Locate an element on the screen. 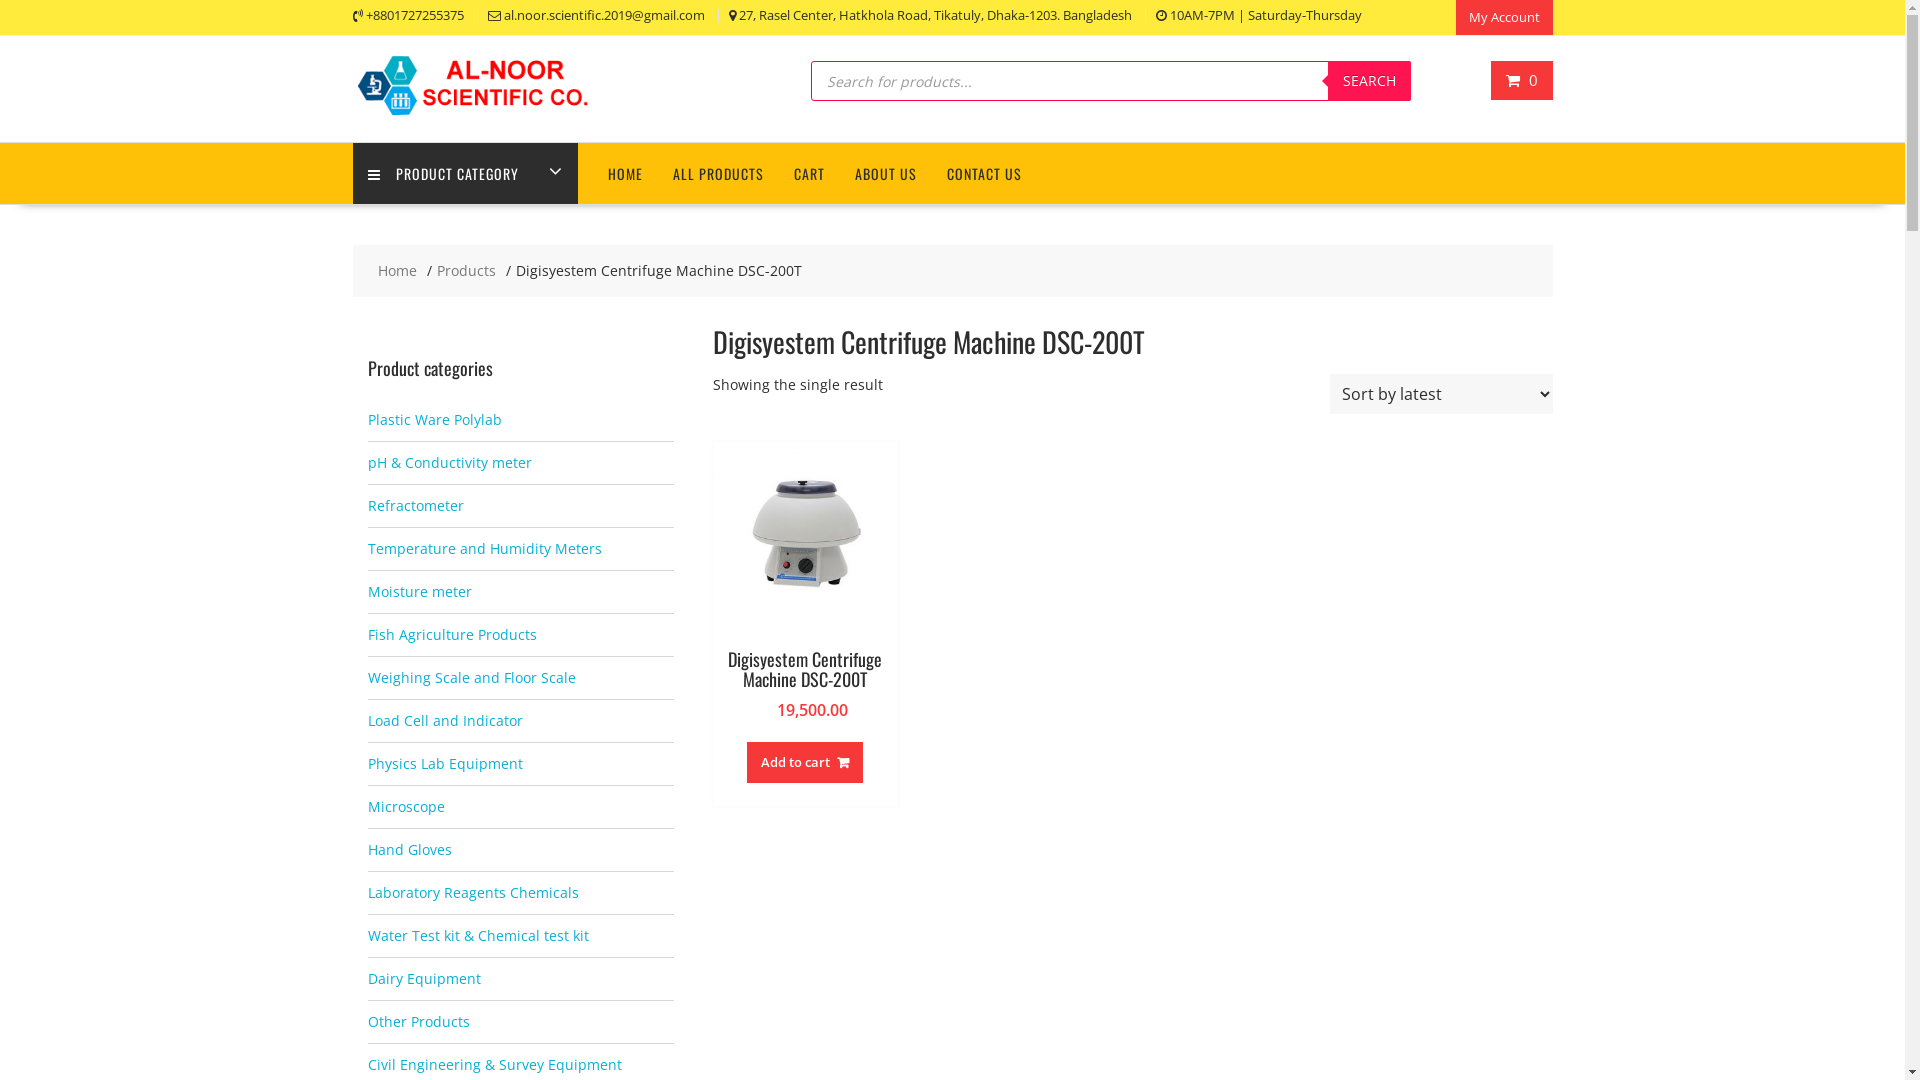 Image resolution: width=1920 pixels, height=1080 pixels. Laboratory Reagents Chemicals is located at coordinates (474, 892).